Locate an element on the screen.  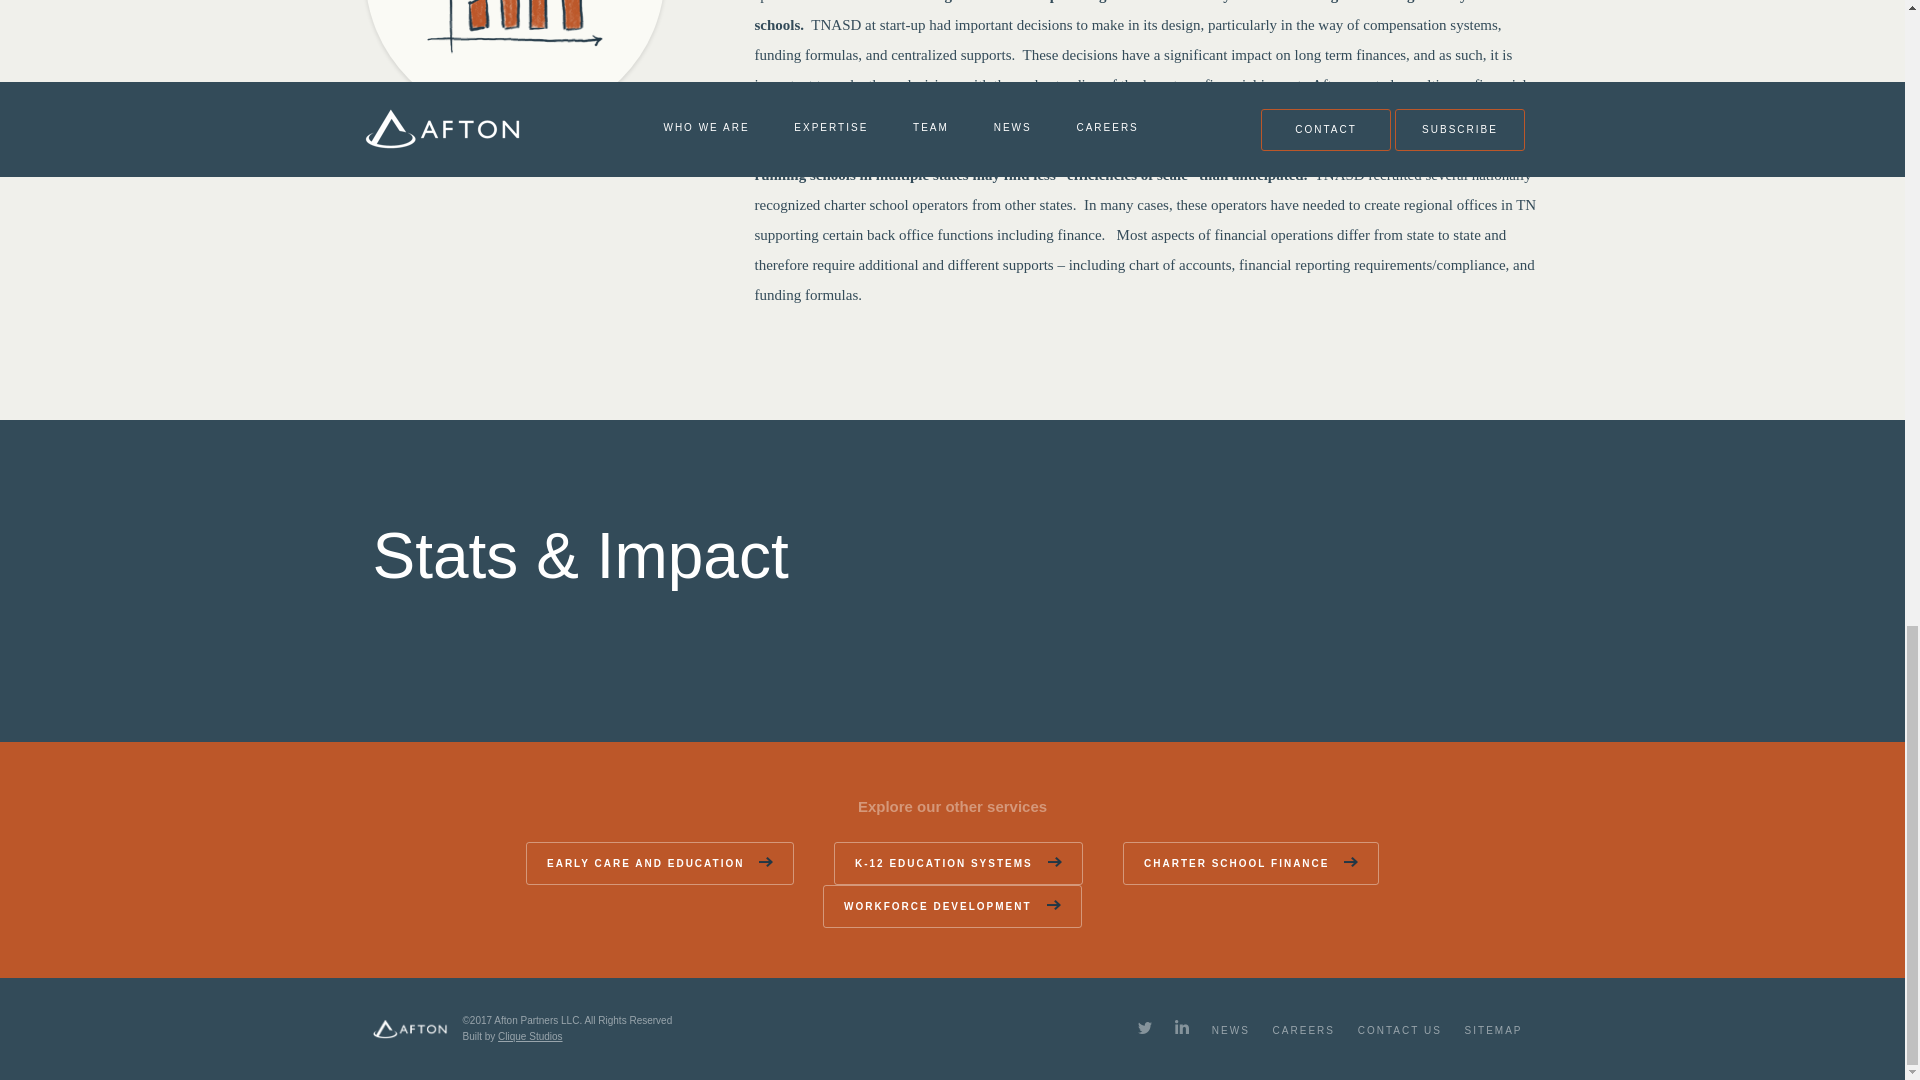
LINKEDIN is located at coordinates (1182, 1026).